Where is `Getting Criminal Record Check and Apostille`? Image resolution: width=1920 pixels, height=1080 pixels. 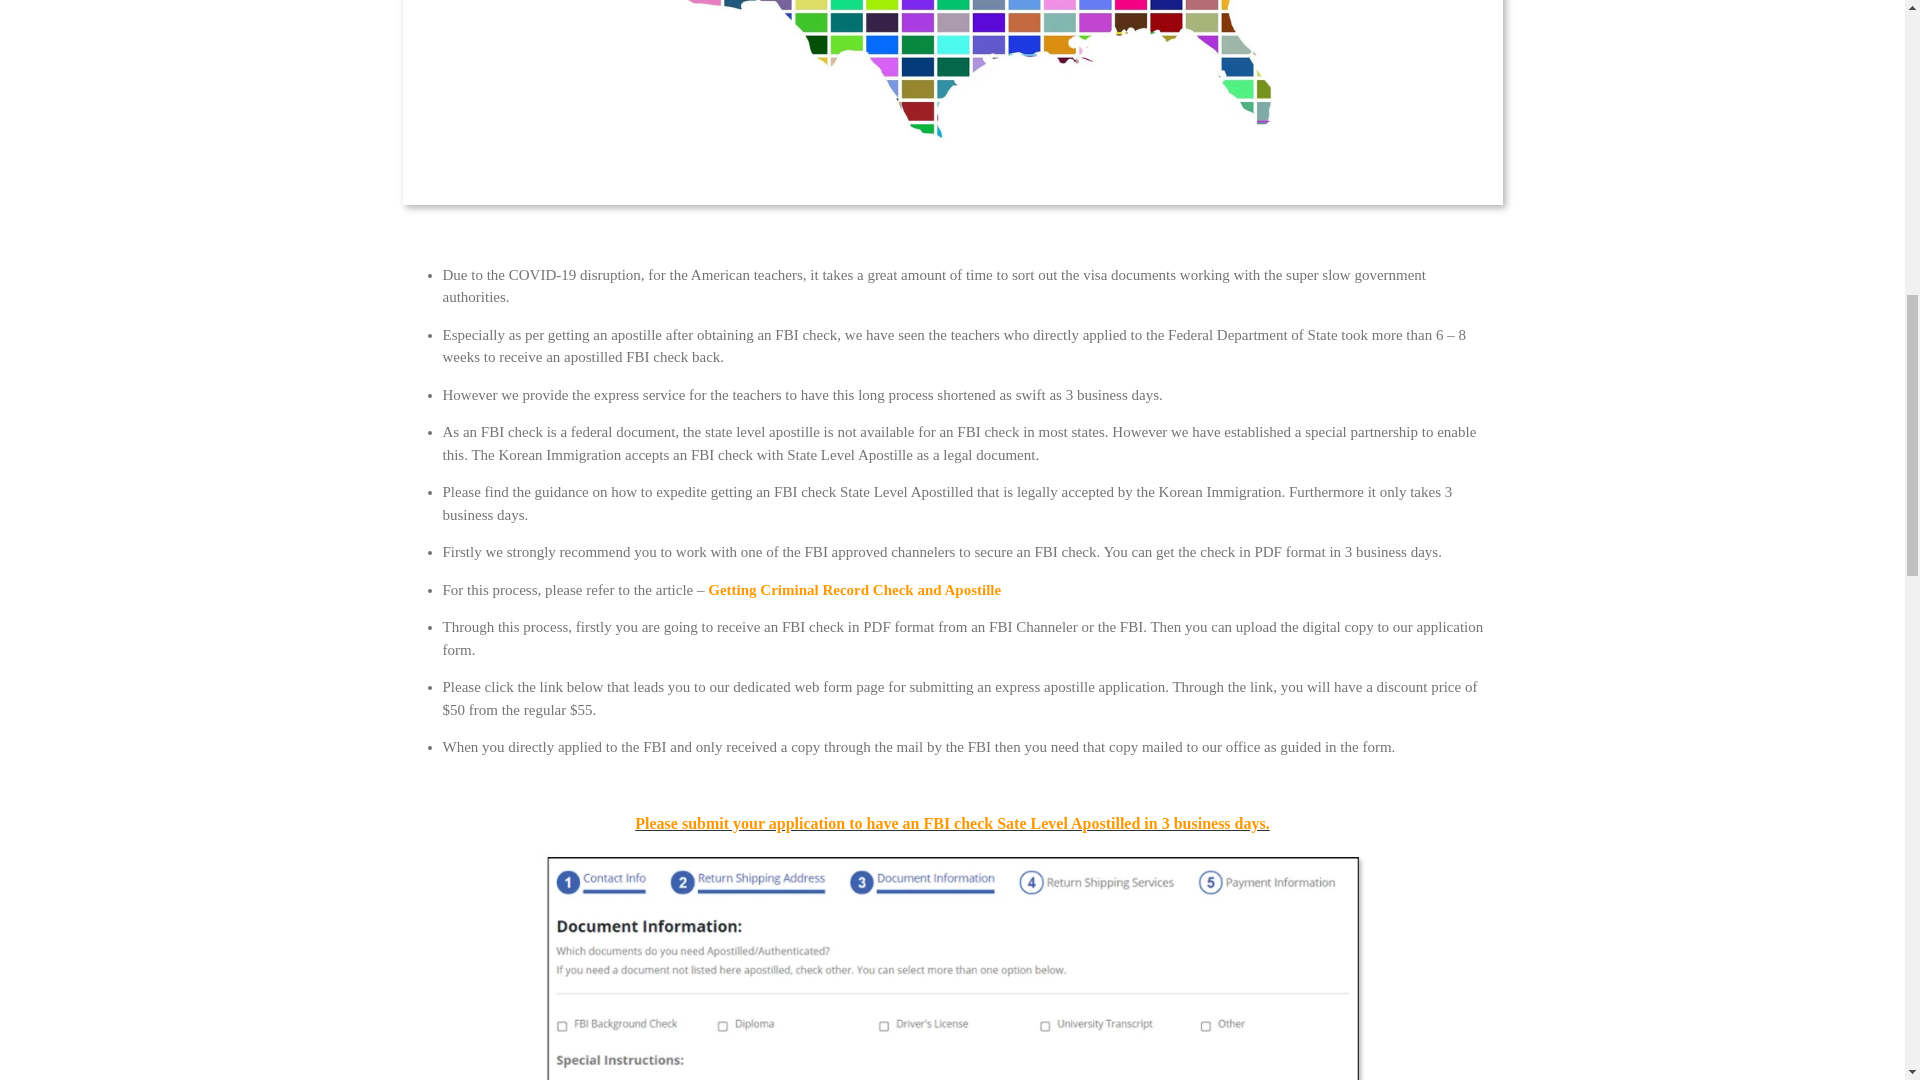 Getting Criminal Record Check and Apostille is located at coordinates (854, 590).